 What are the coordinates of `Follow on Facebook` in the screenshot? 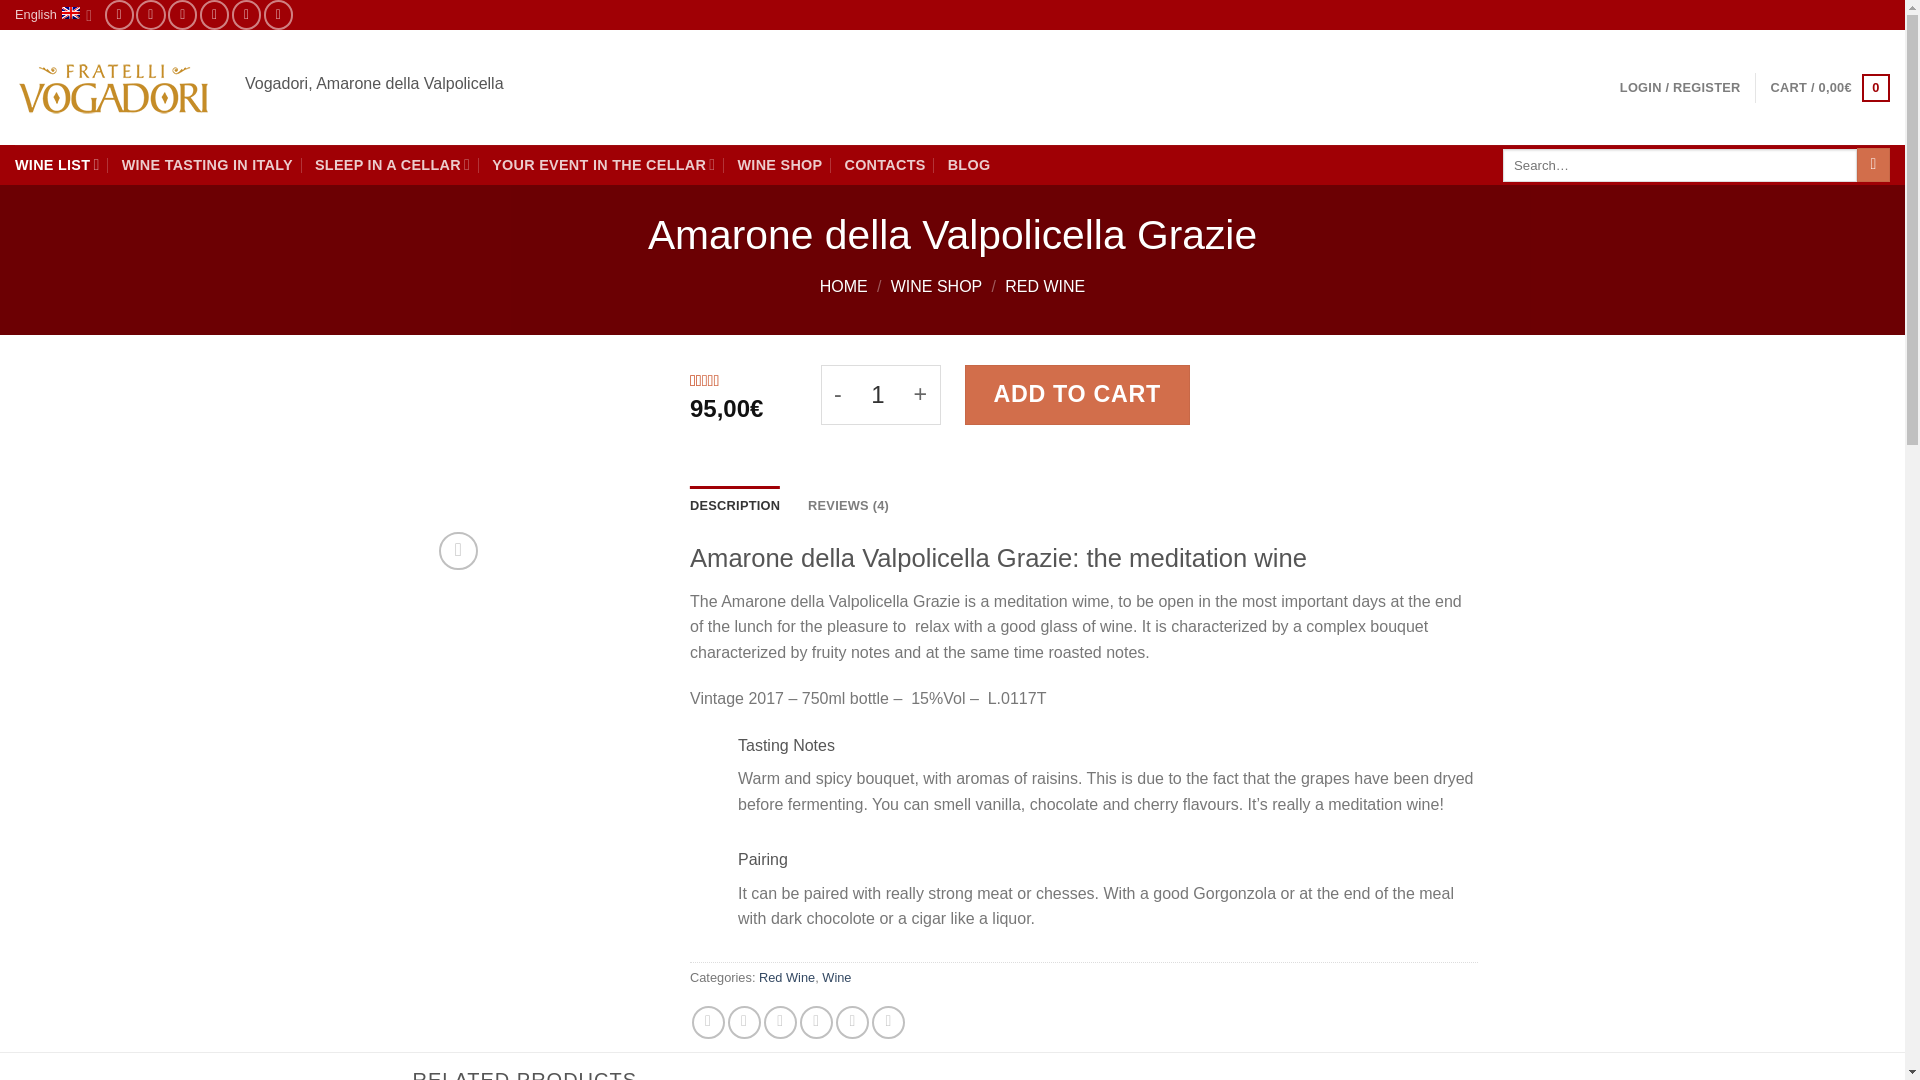 It's located at (120, 14).